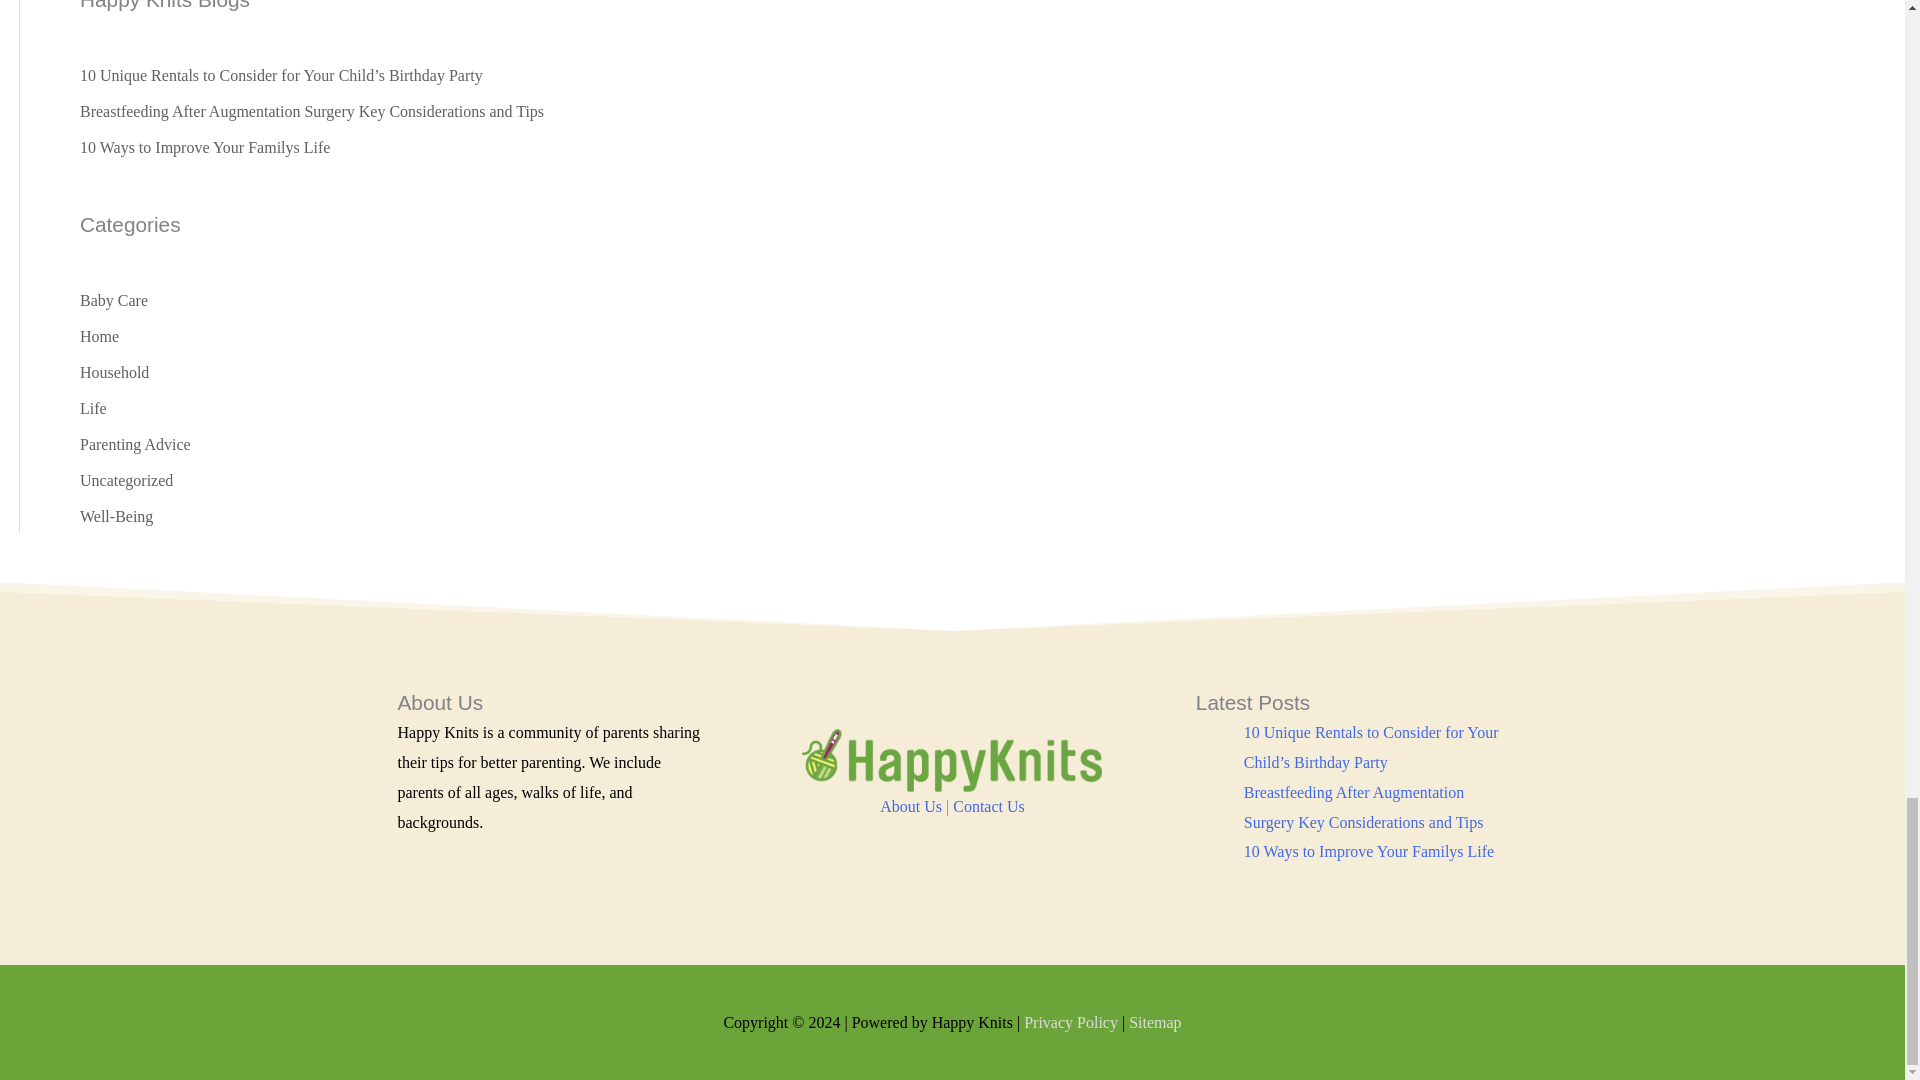 The image size is (1920, 1080). I want to click on Well-Being, so click(116, 516).